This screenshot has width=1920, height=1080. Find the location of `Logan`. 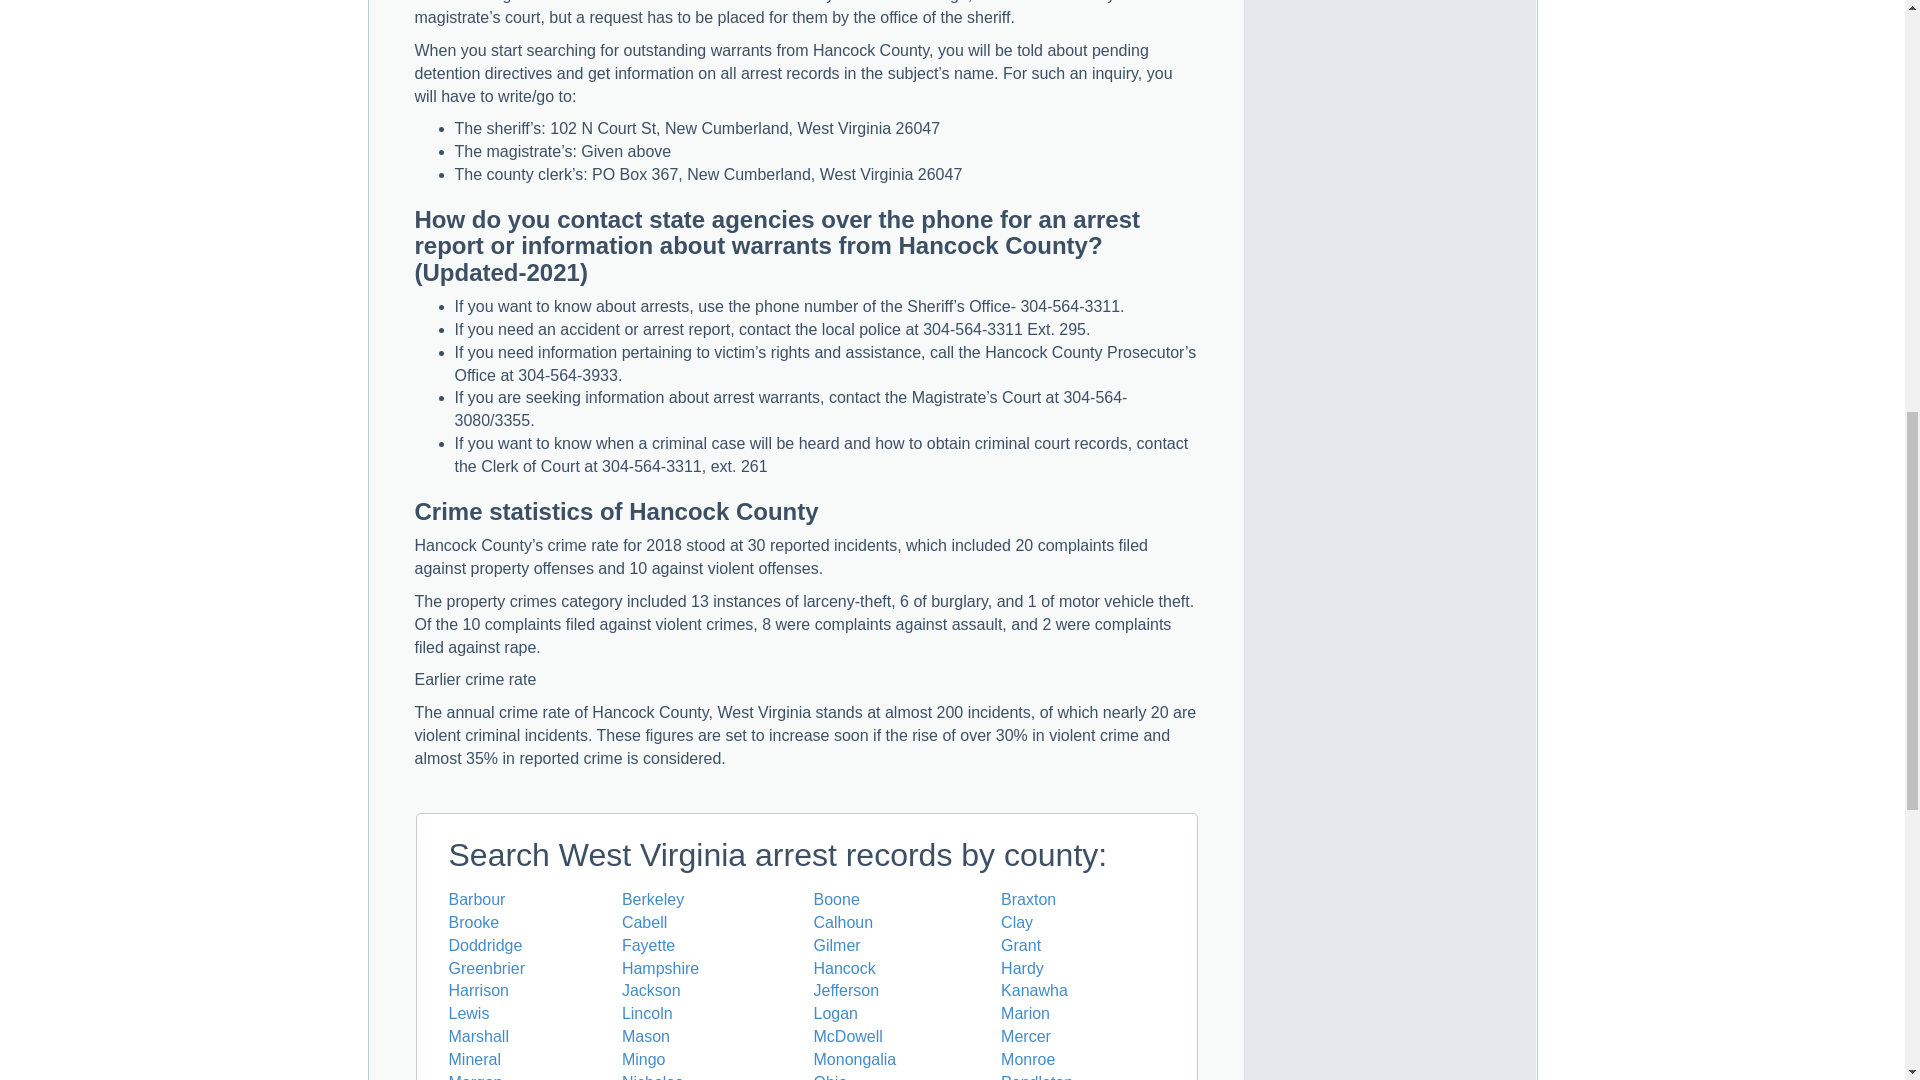

Logan is located at coordinates (836, 1013).